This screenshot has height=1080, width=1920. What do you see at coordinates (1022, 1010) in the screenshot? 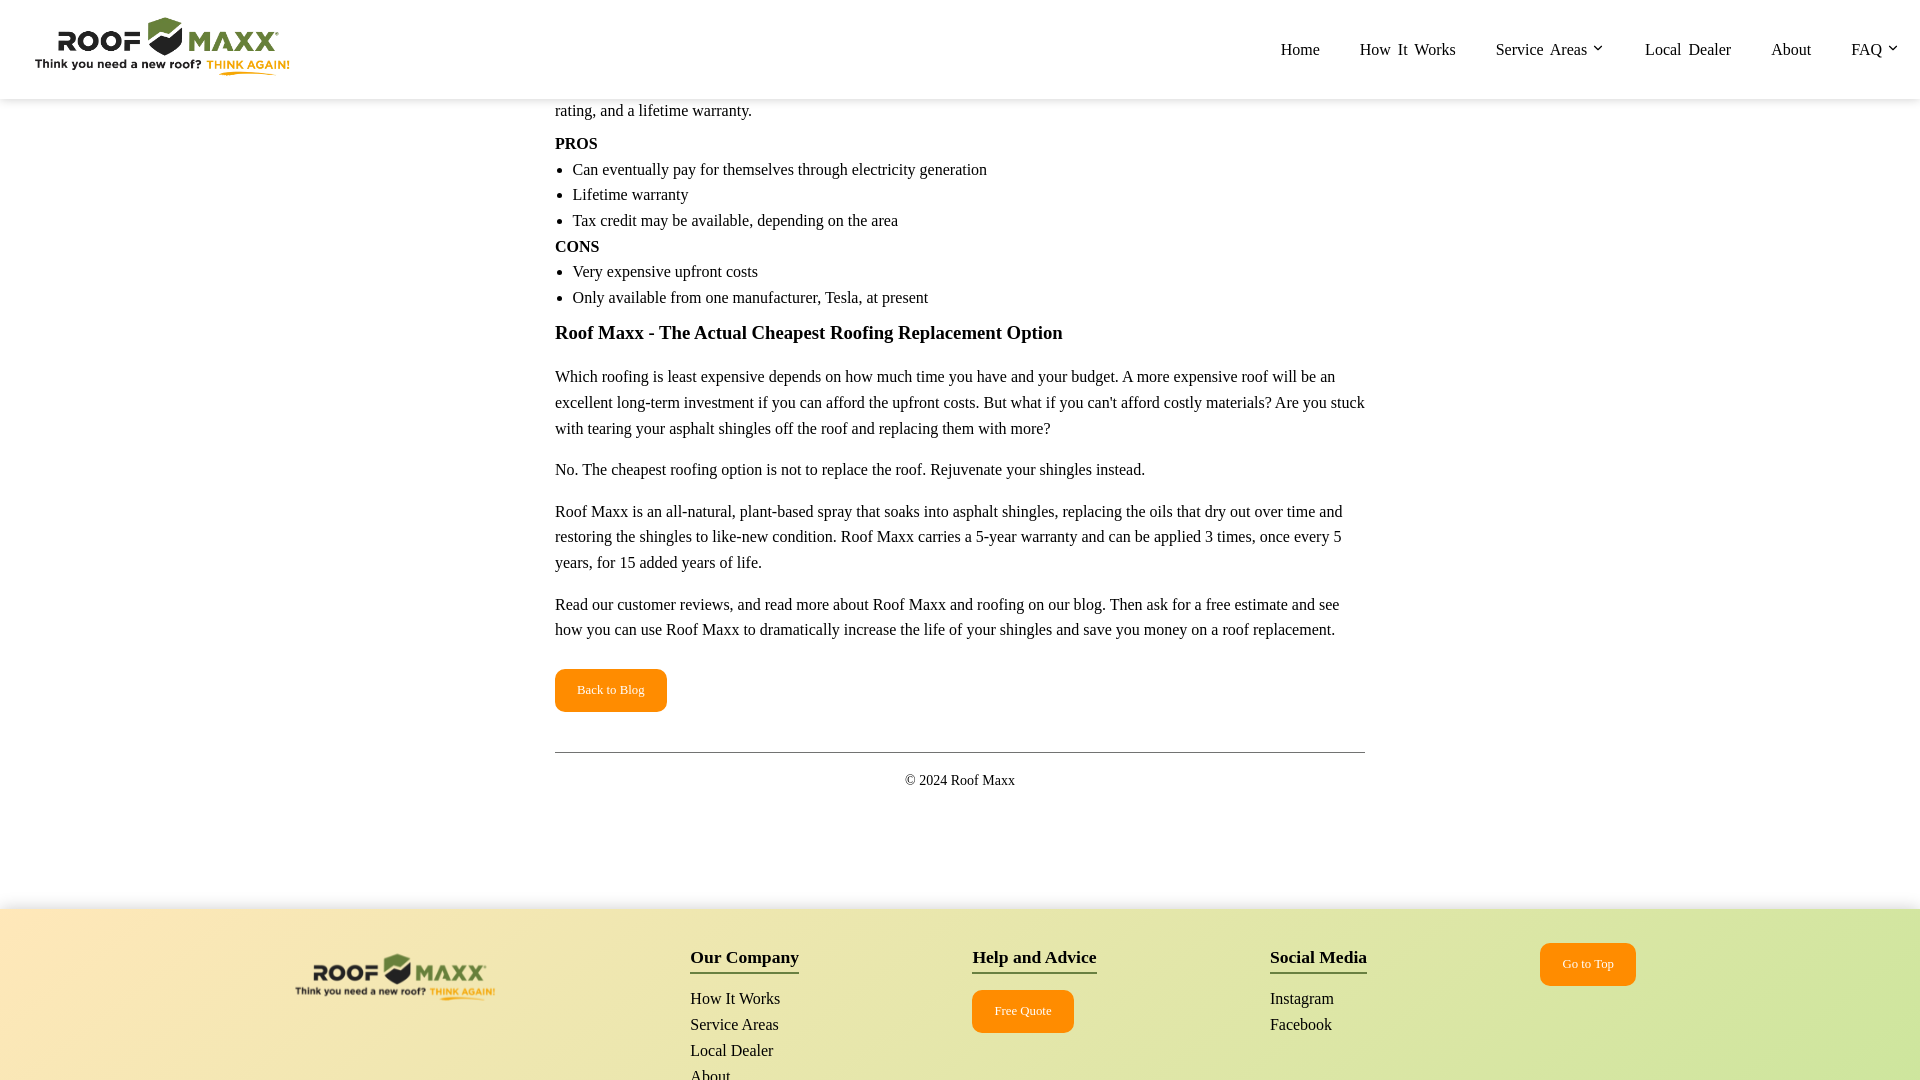
I see `Free Quote` at bounding box center [1022, 1010].